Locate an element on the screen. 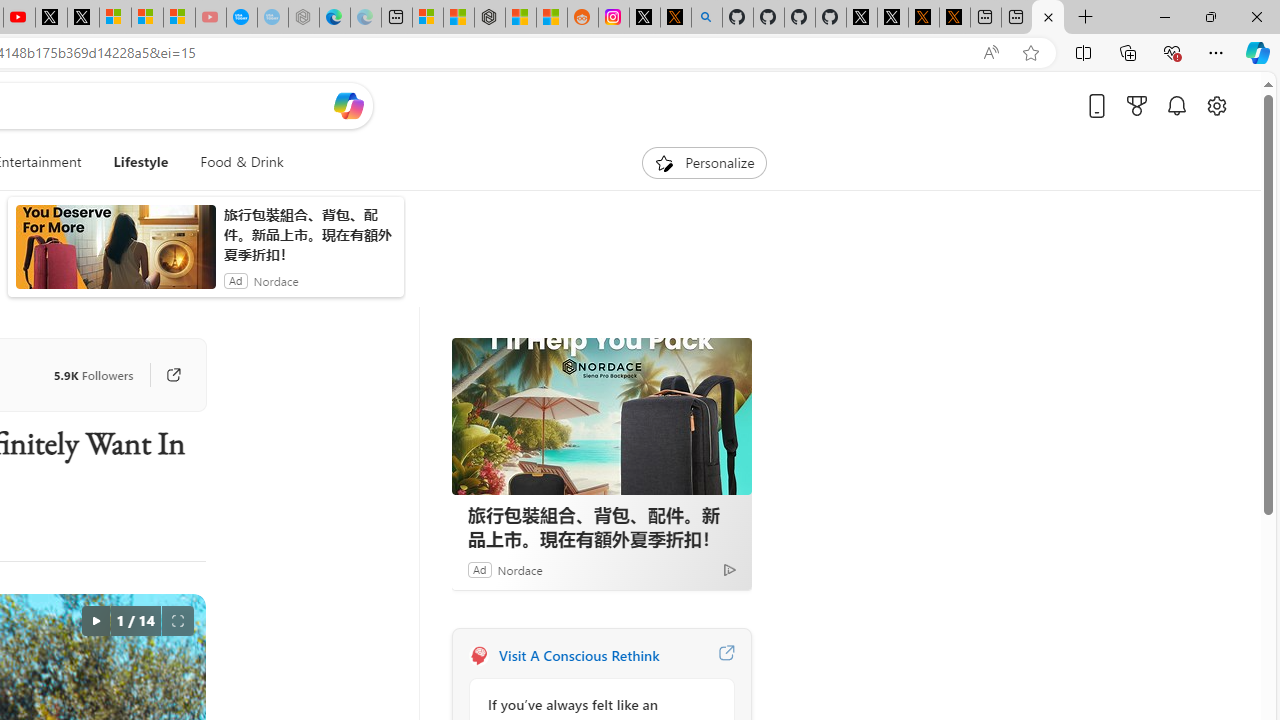 This screenshot has width=1280, height=720. Hourly is located at coordinates (512, 411).